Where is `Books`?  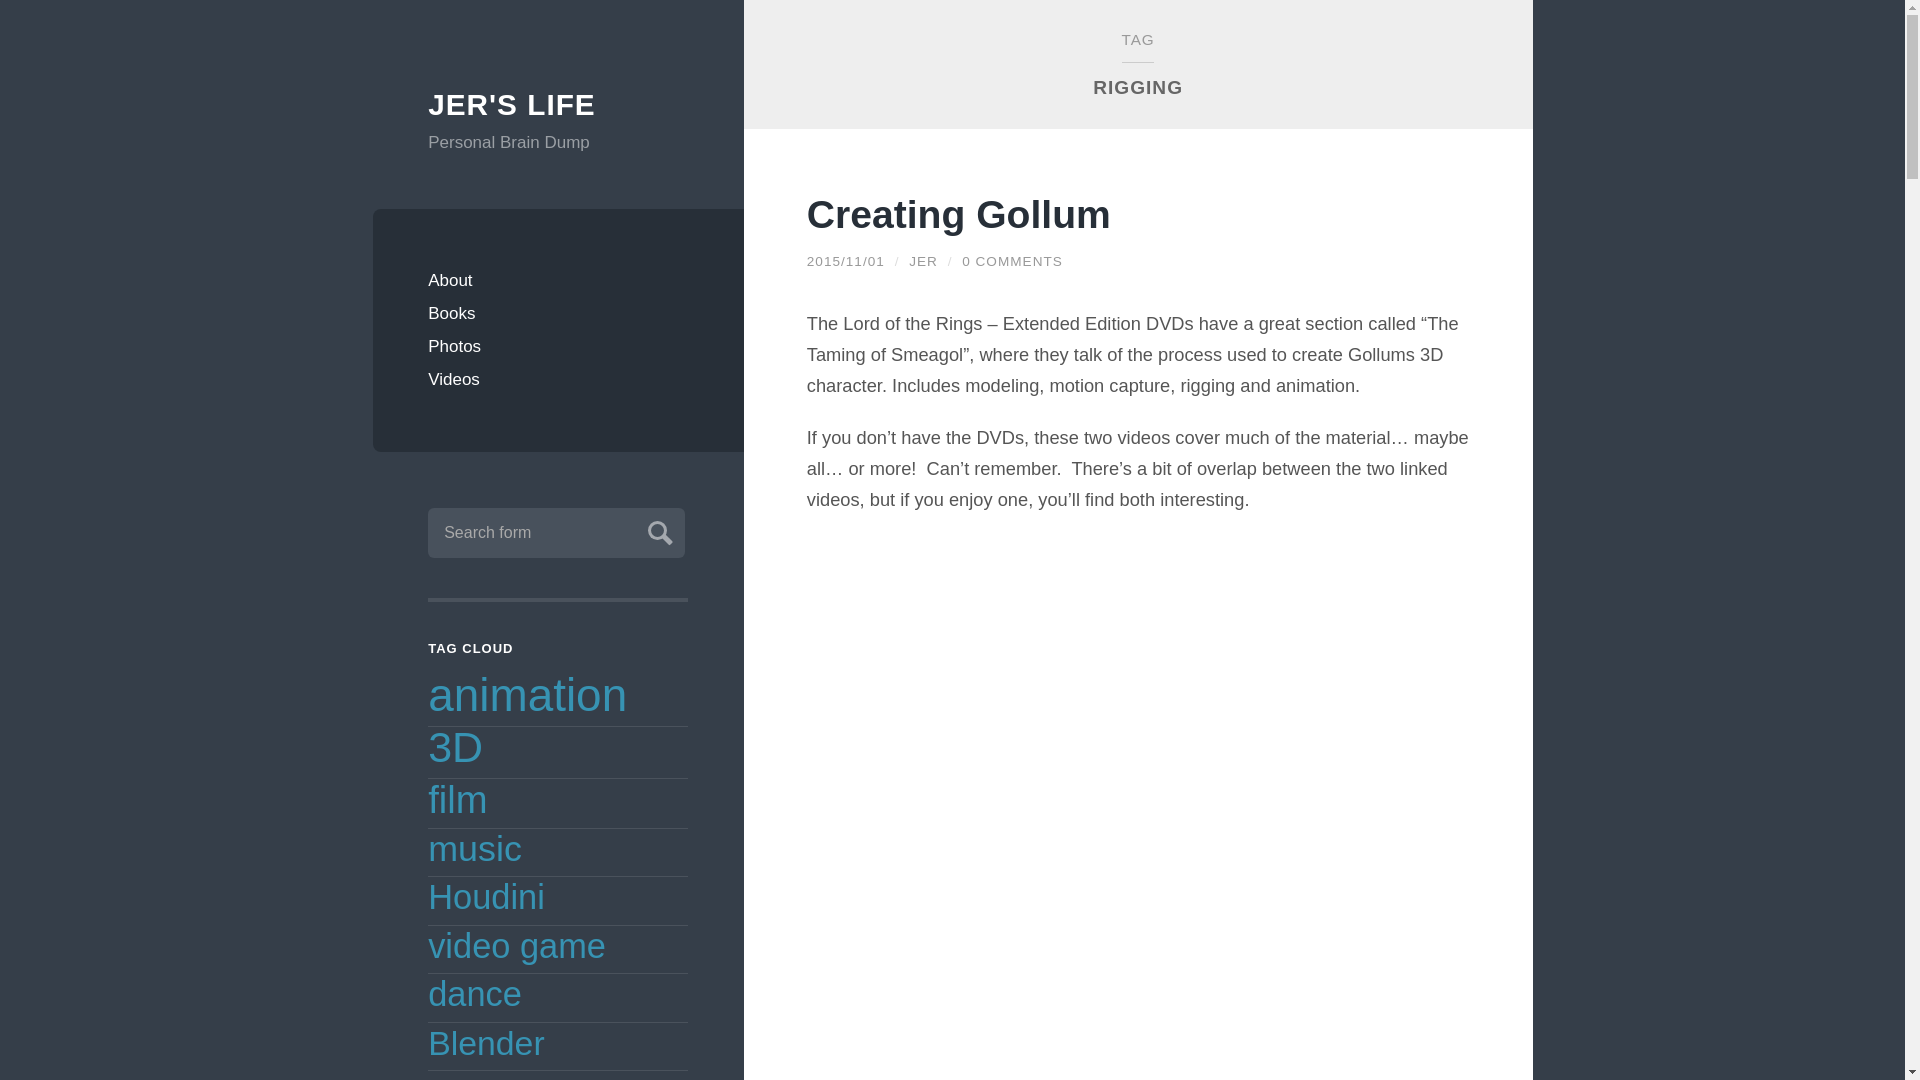
Books is located at coordinates (558, 314).